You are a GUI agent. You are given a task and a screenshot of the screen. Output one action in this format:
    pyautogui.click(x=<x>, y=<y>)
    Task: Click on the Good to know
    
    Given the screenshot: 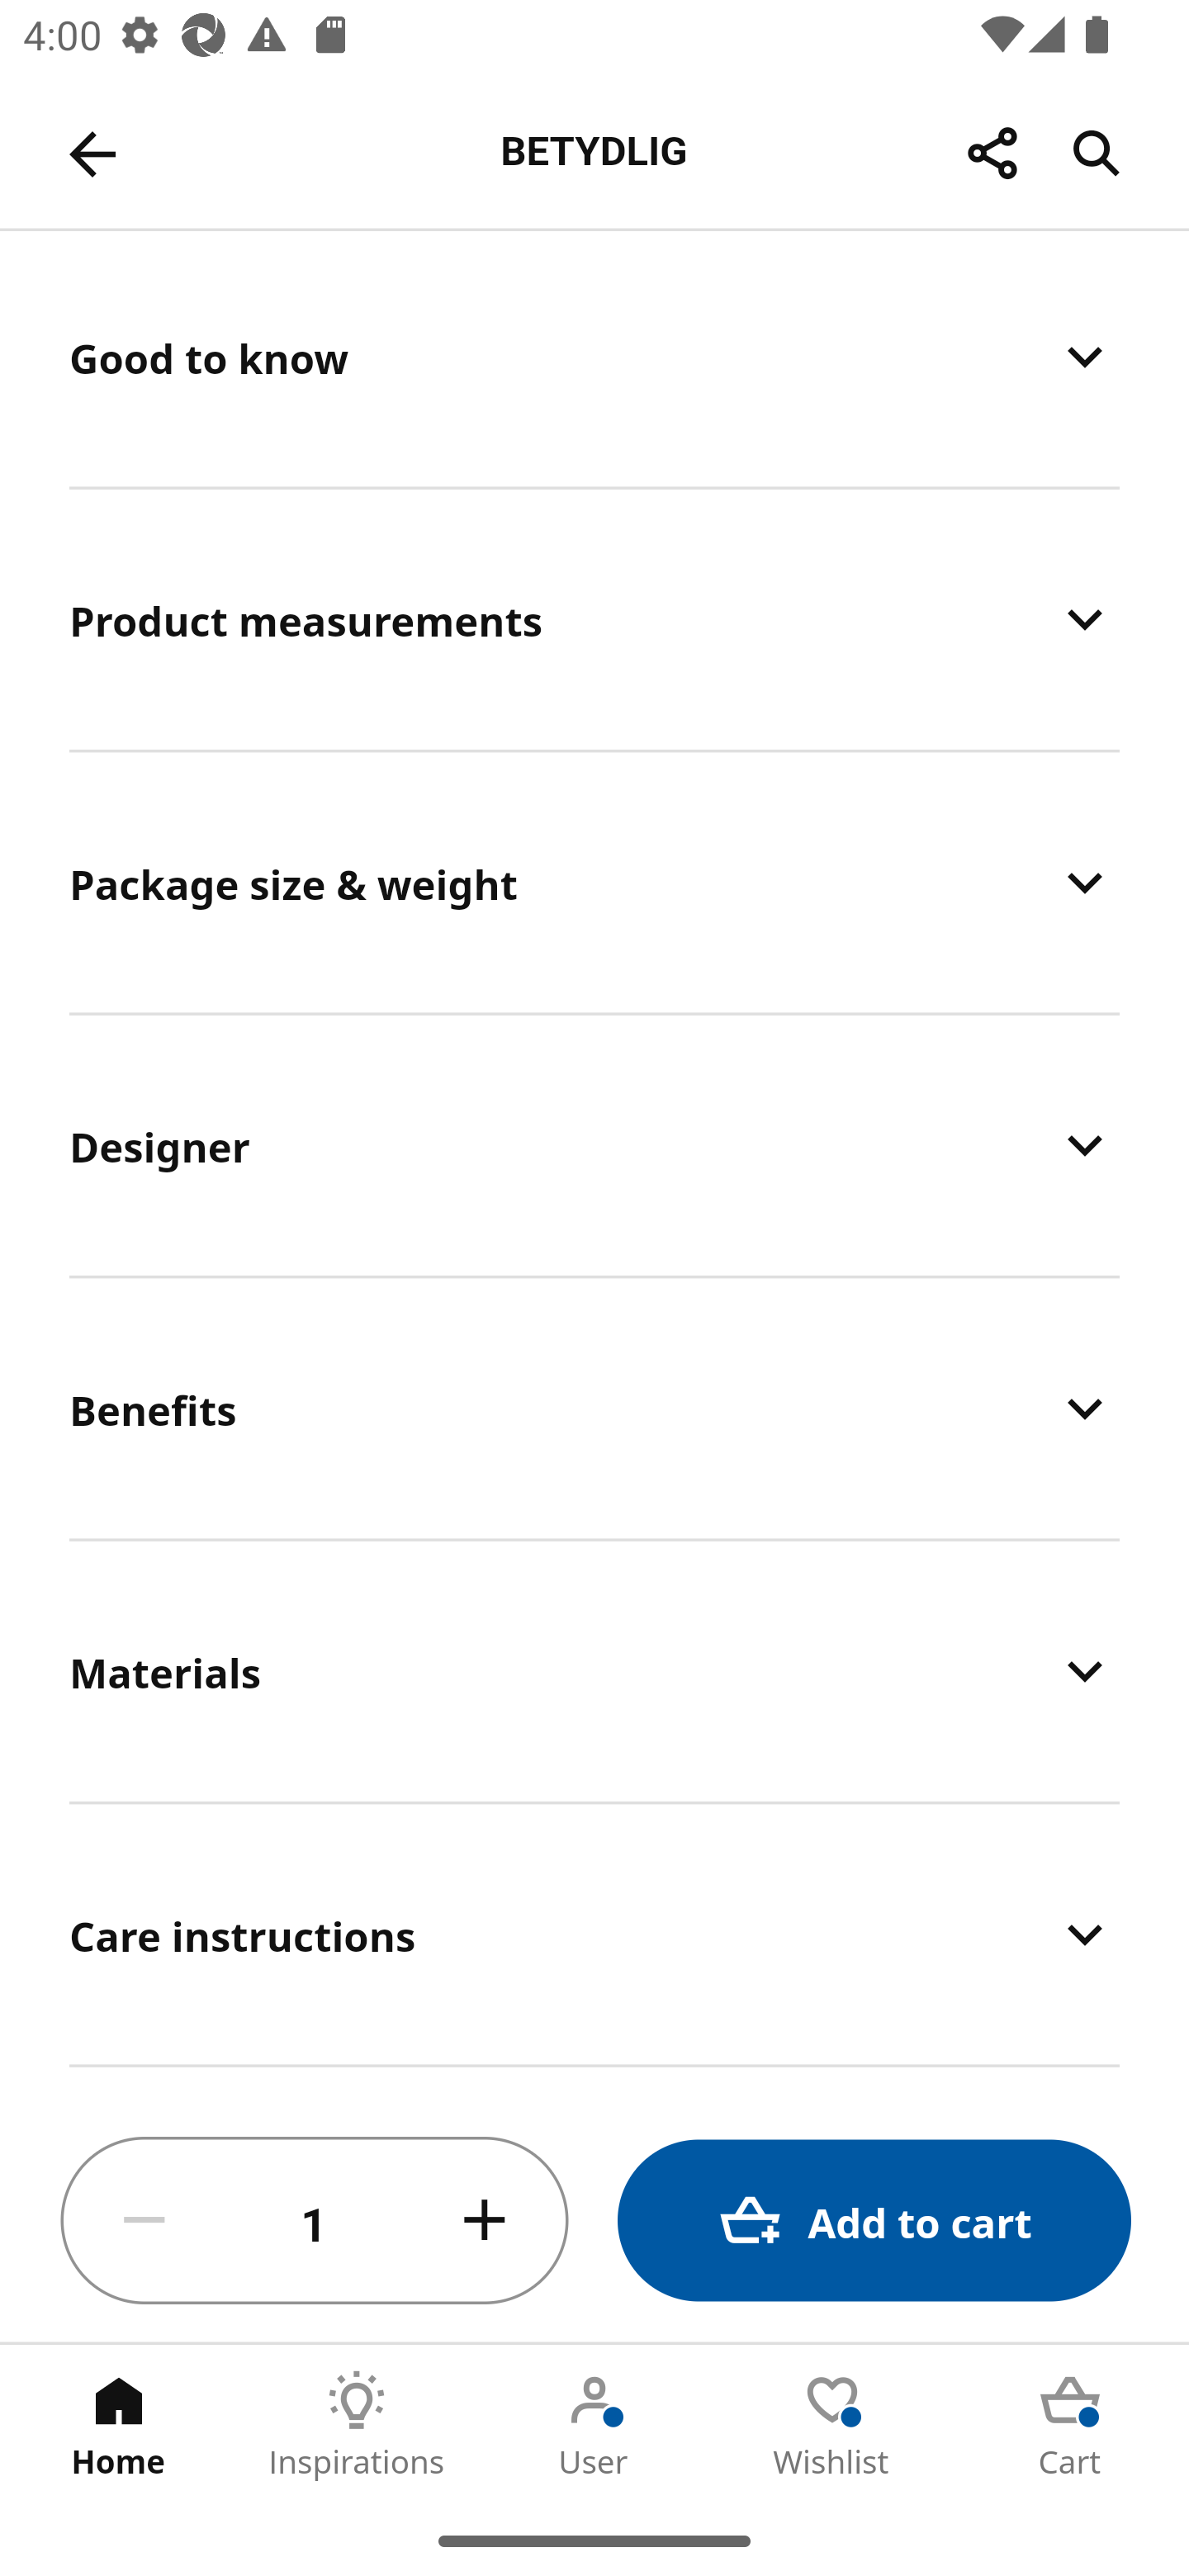 What is the action you would take?
    pyautogui.click(x=594, y=358)
    